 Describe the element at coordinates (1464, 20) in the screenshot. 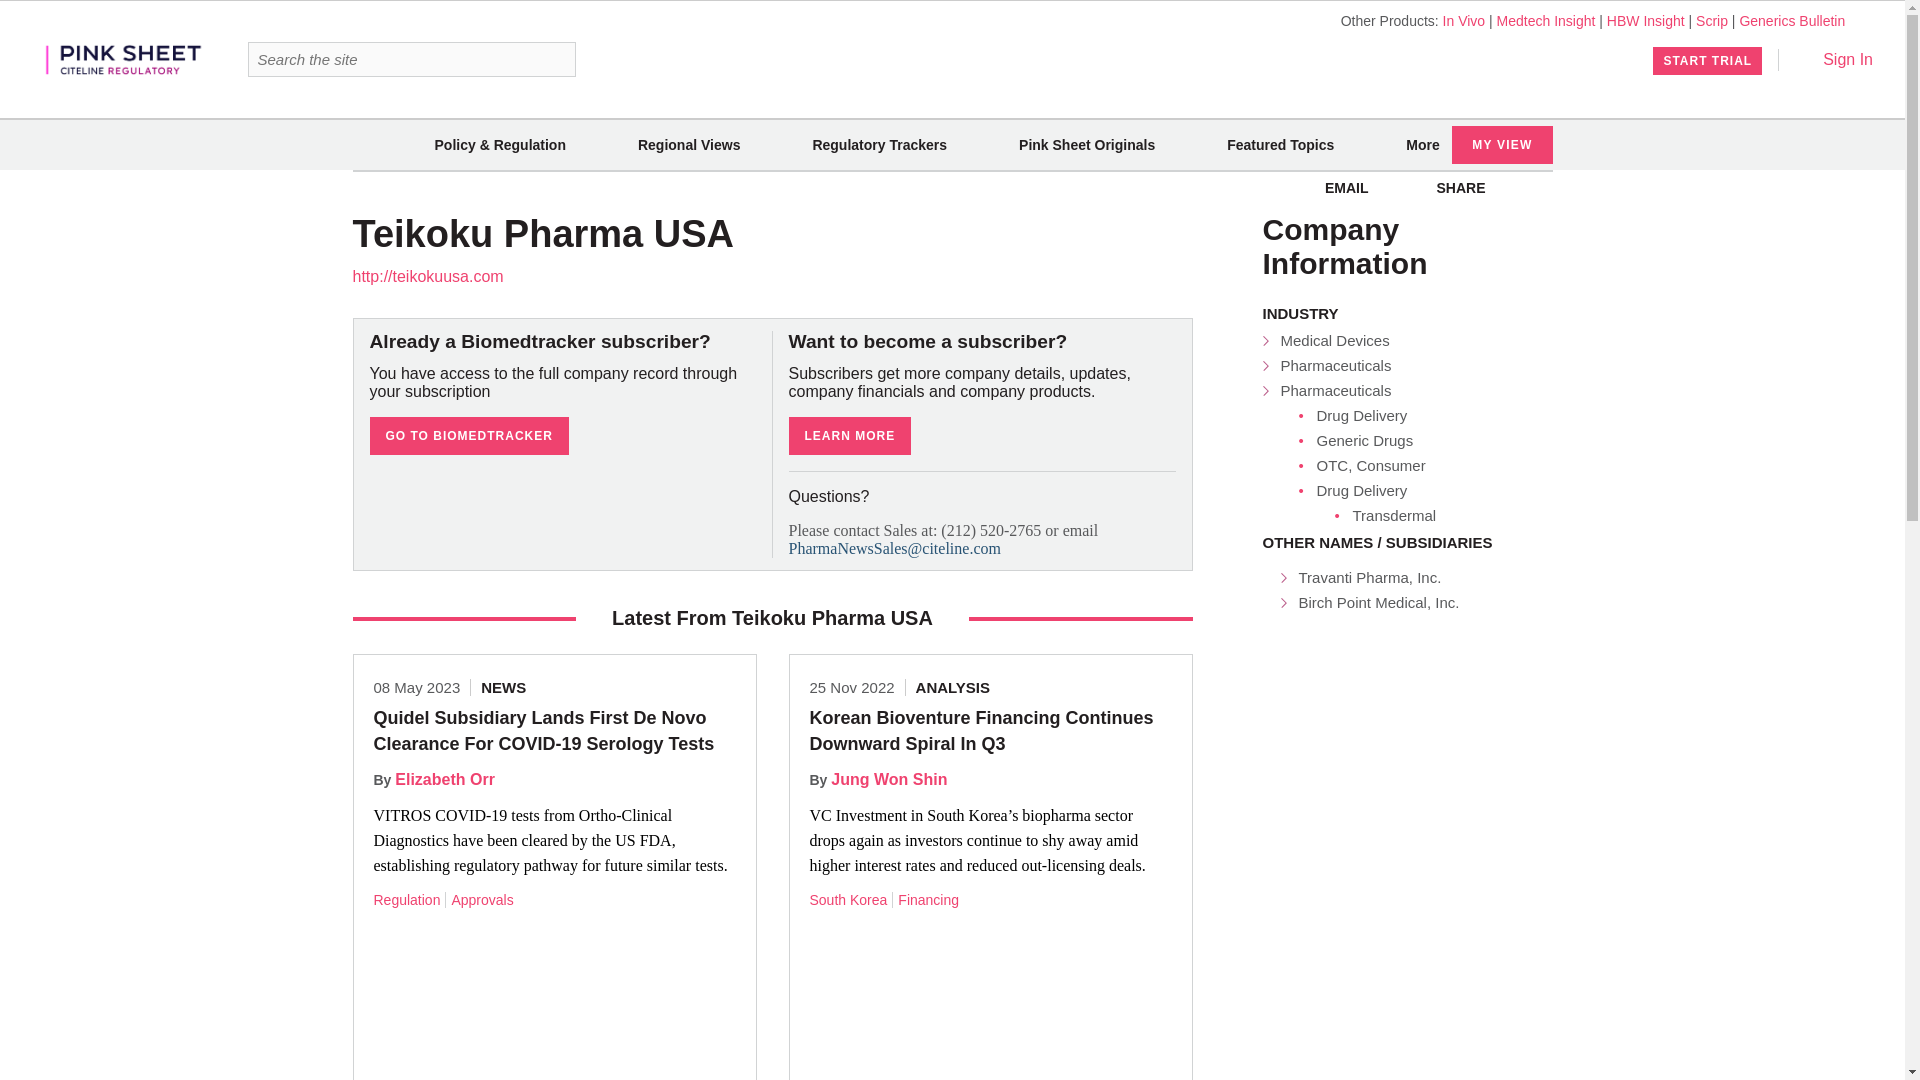

I see `In Vivo` at that location.